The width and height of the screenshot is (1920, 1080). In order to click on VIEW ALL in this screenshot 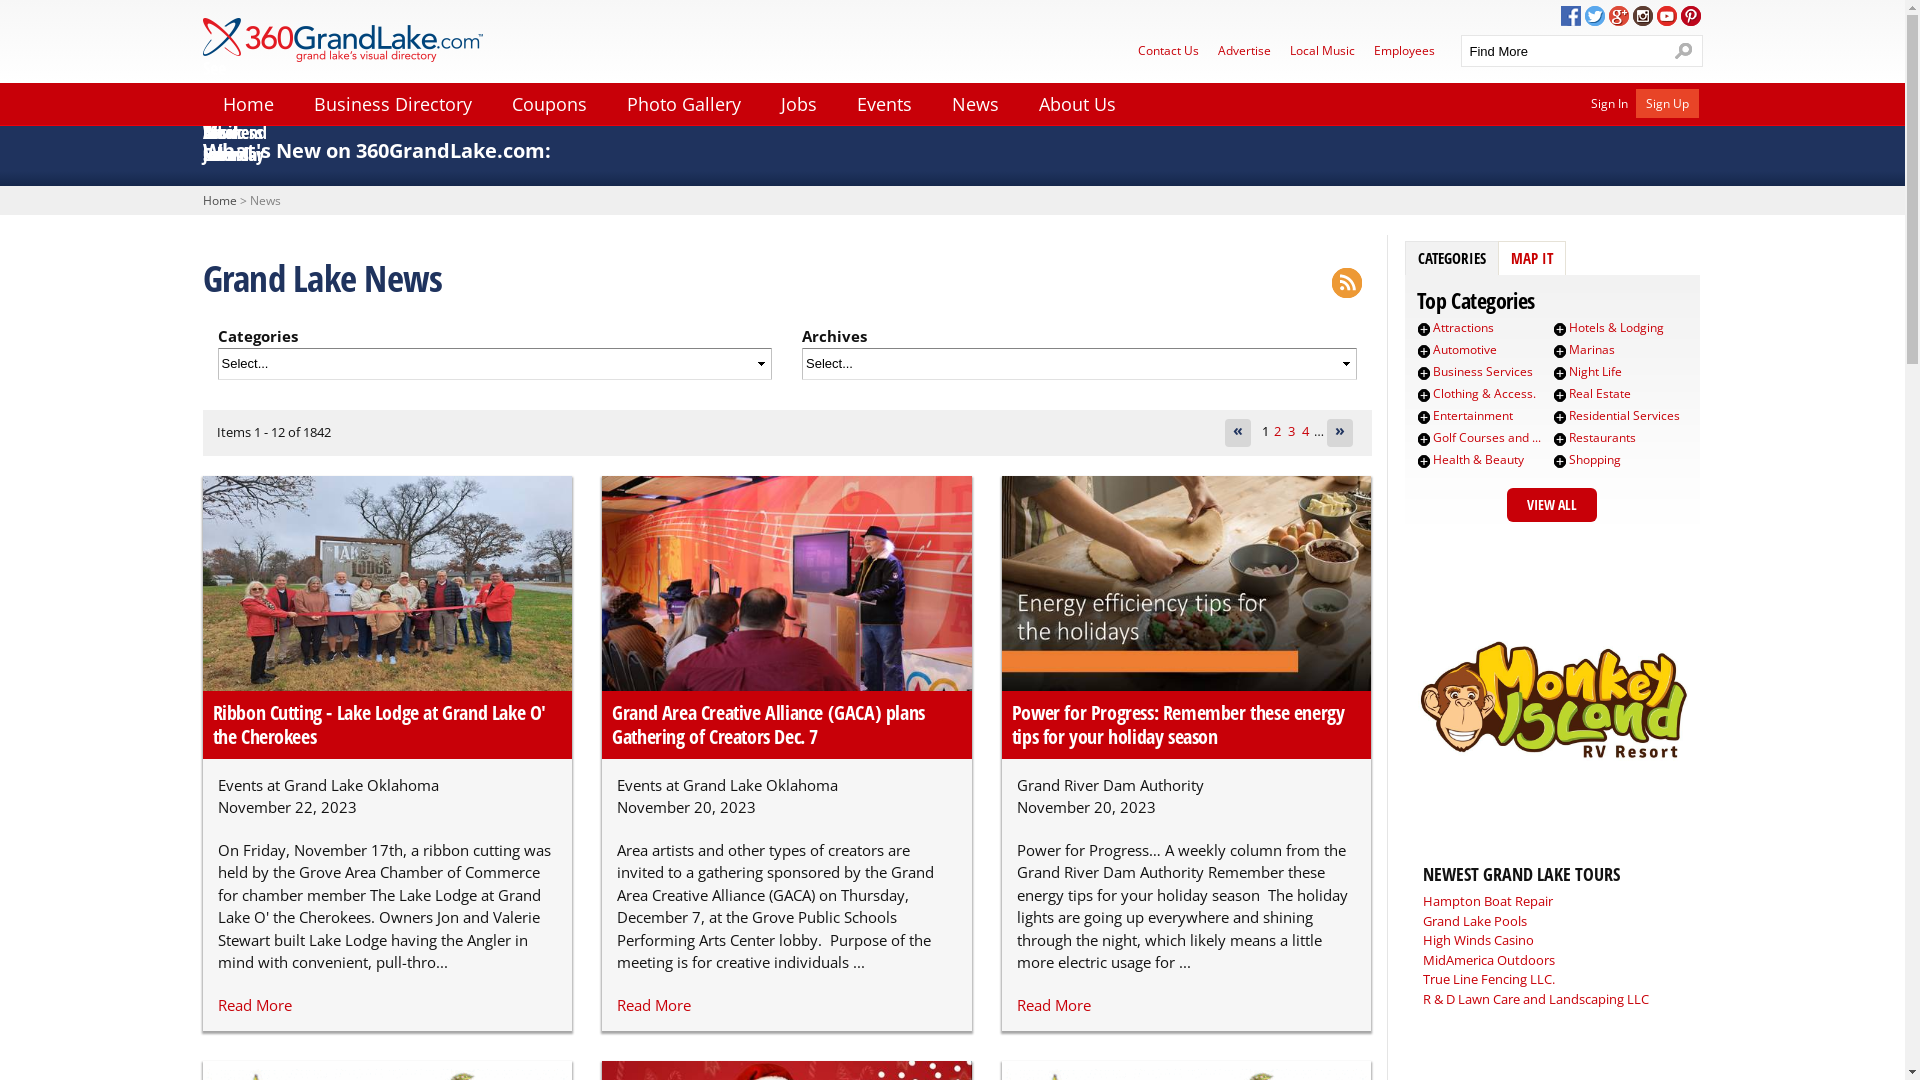, I will do `click(1551, 505)`.